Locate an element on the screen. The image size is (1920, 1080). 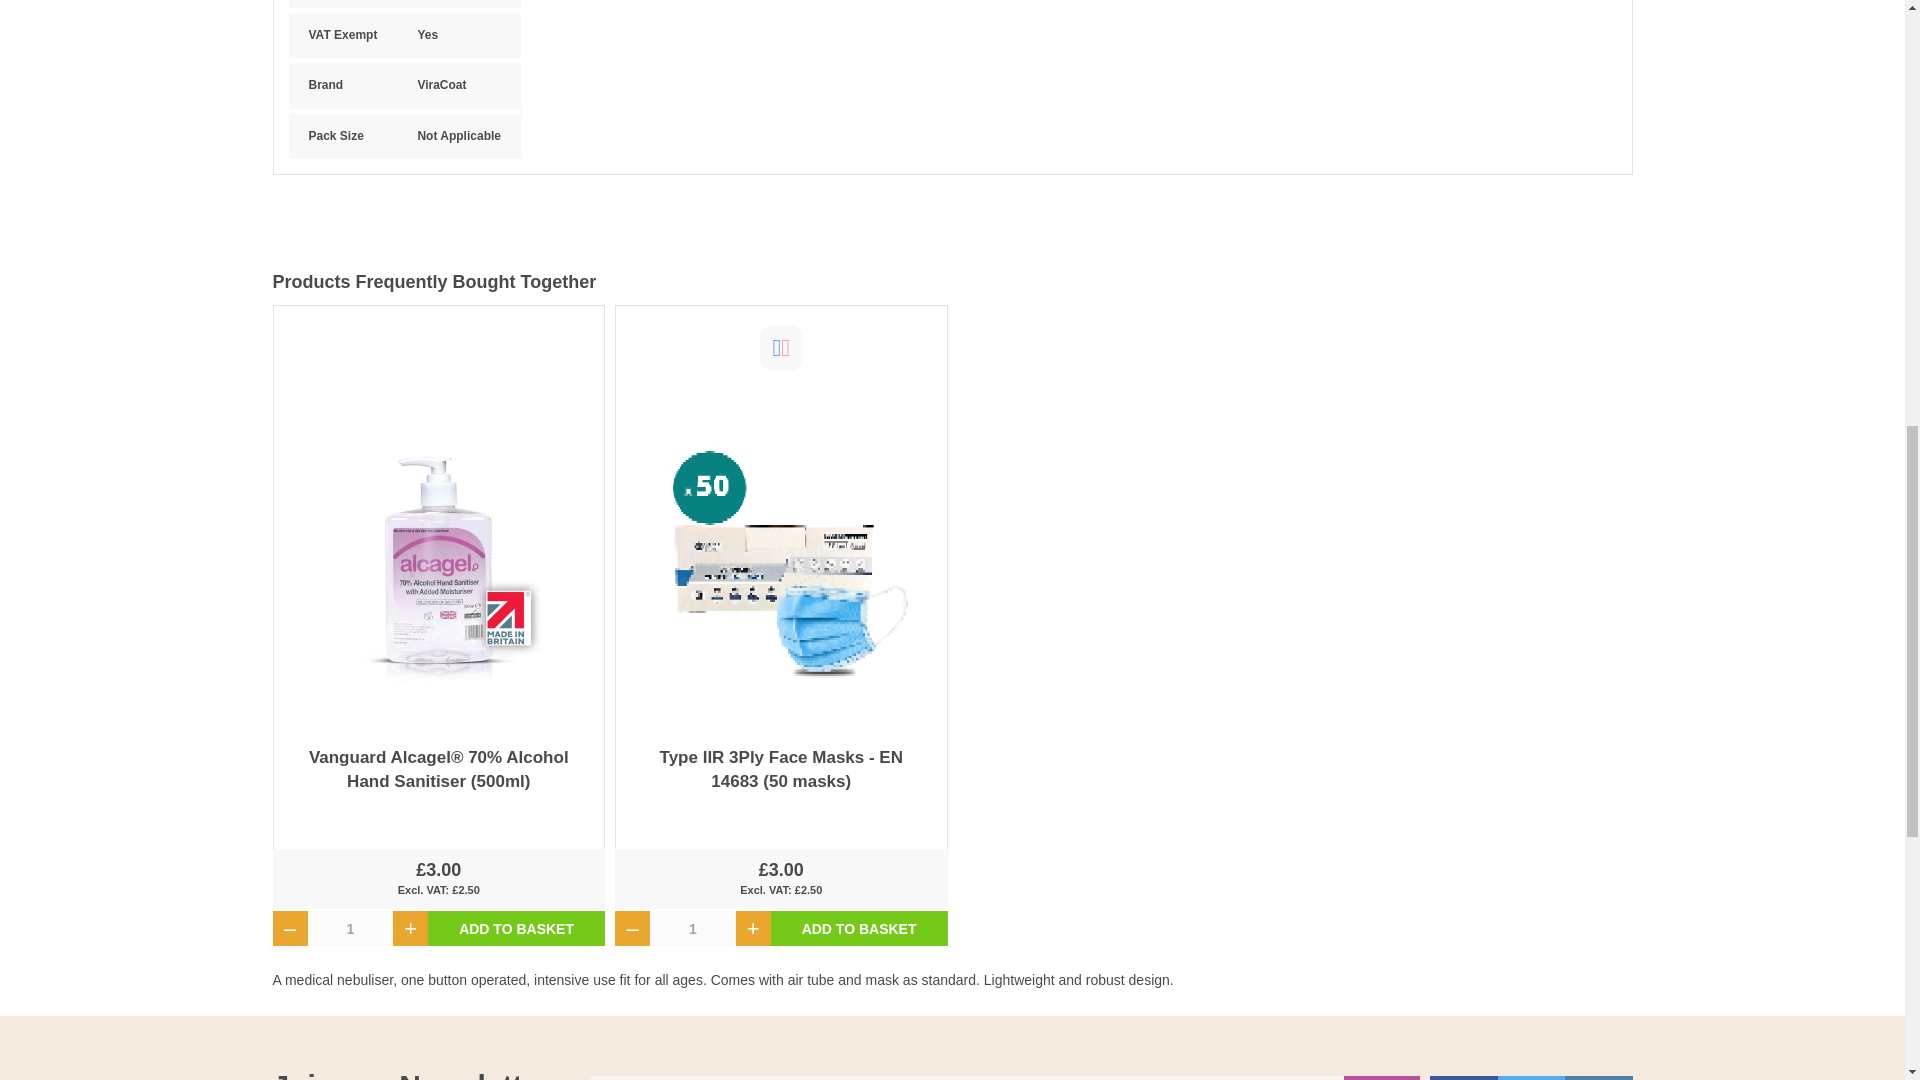
Qty is located at coordinates (350, 930).